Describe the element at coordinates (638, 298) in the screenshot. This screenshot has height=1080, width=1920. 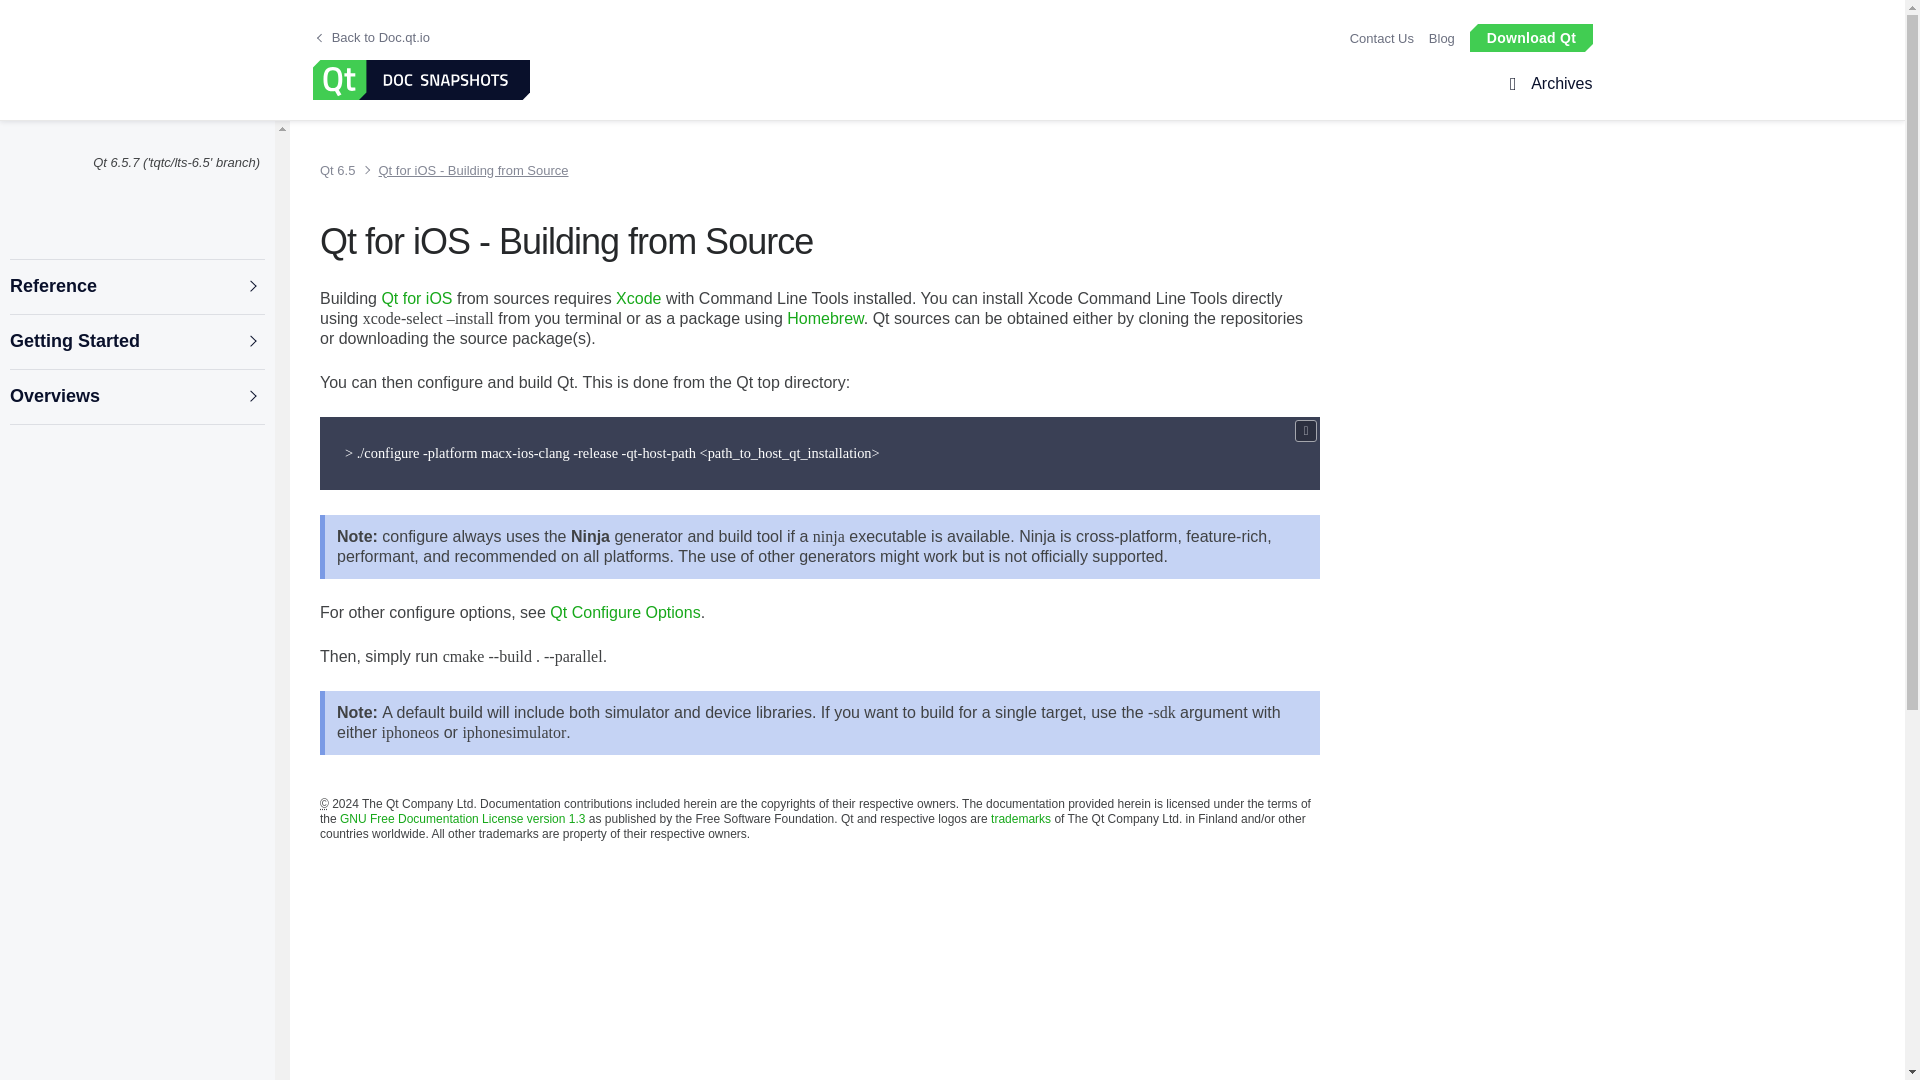
I see `Xcode` at that location.